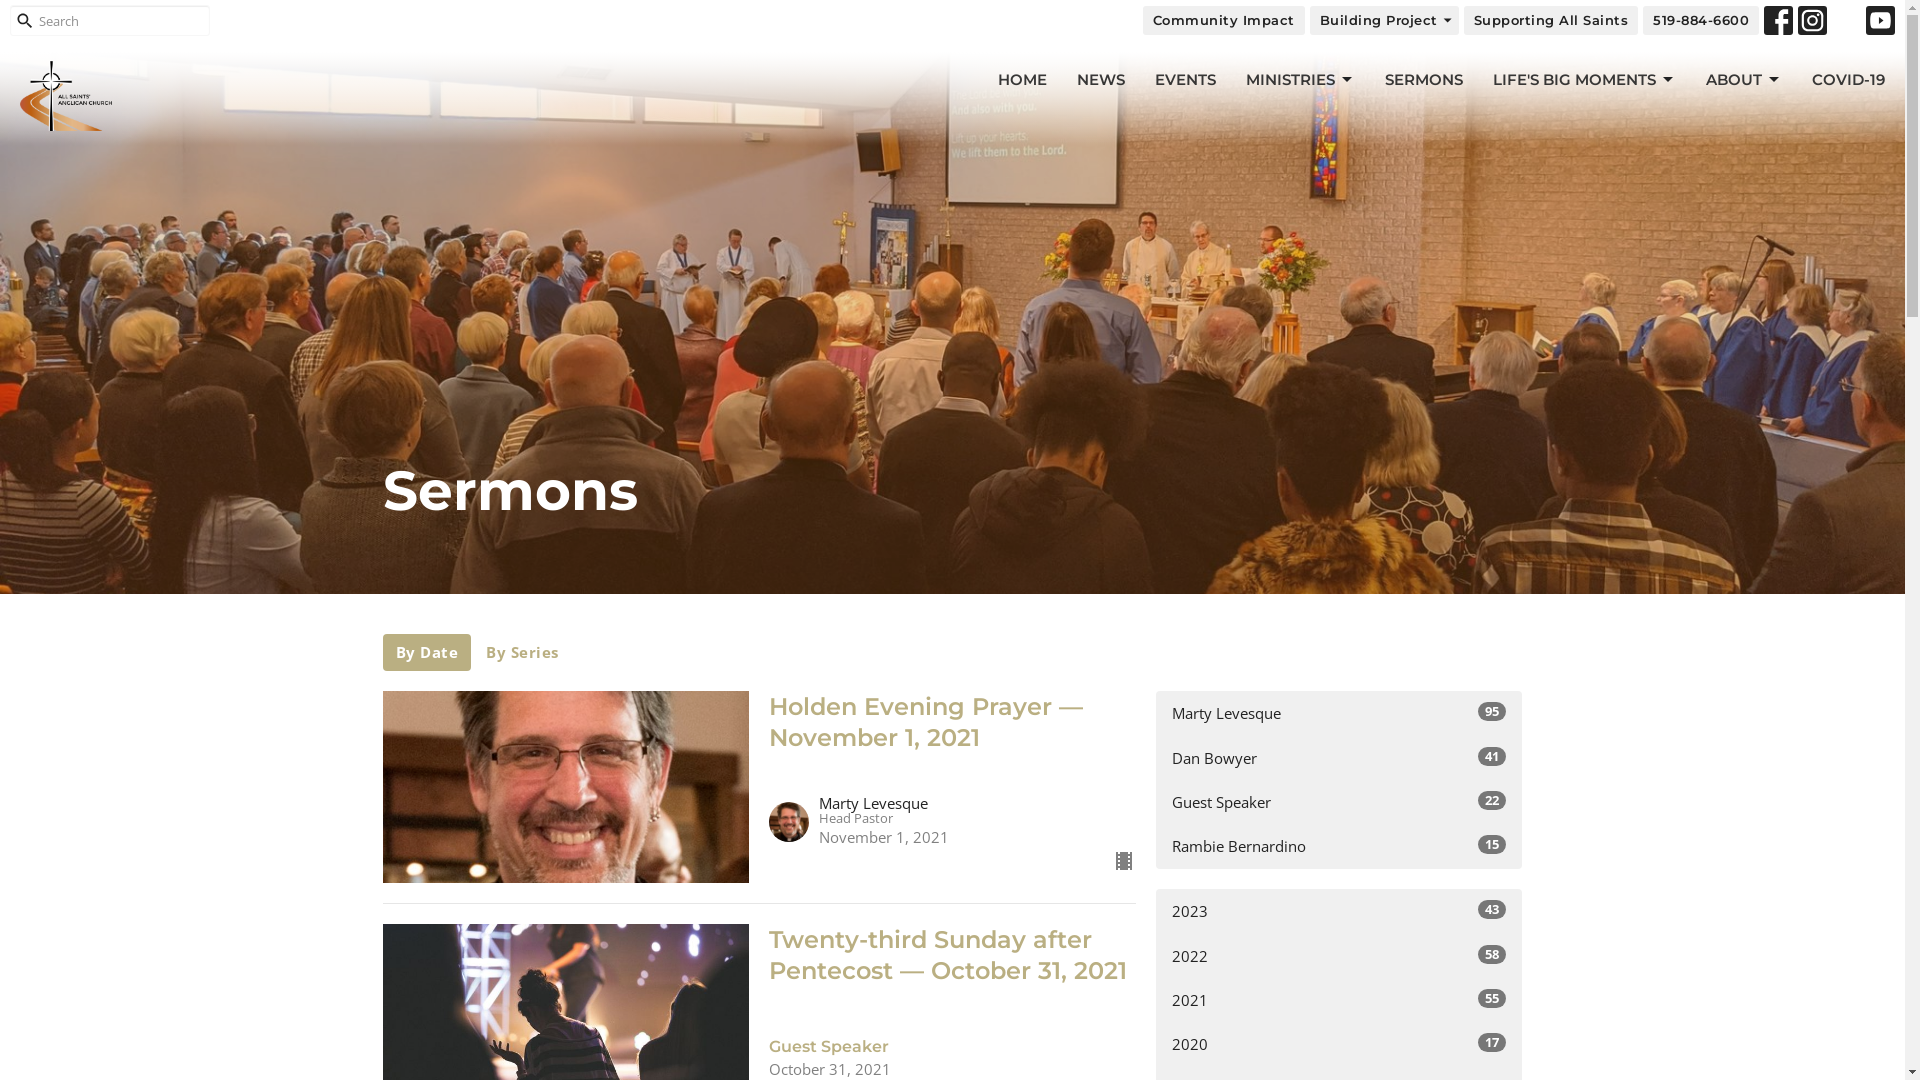  What do you see at coordinates (1848, 80) in the screenshot?
I see `COVID-19` at bounding box center [1848, 80].